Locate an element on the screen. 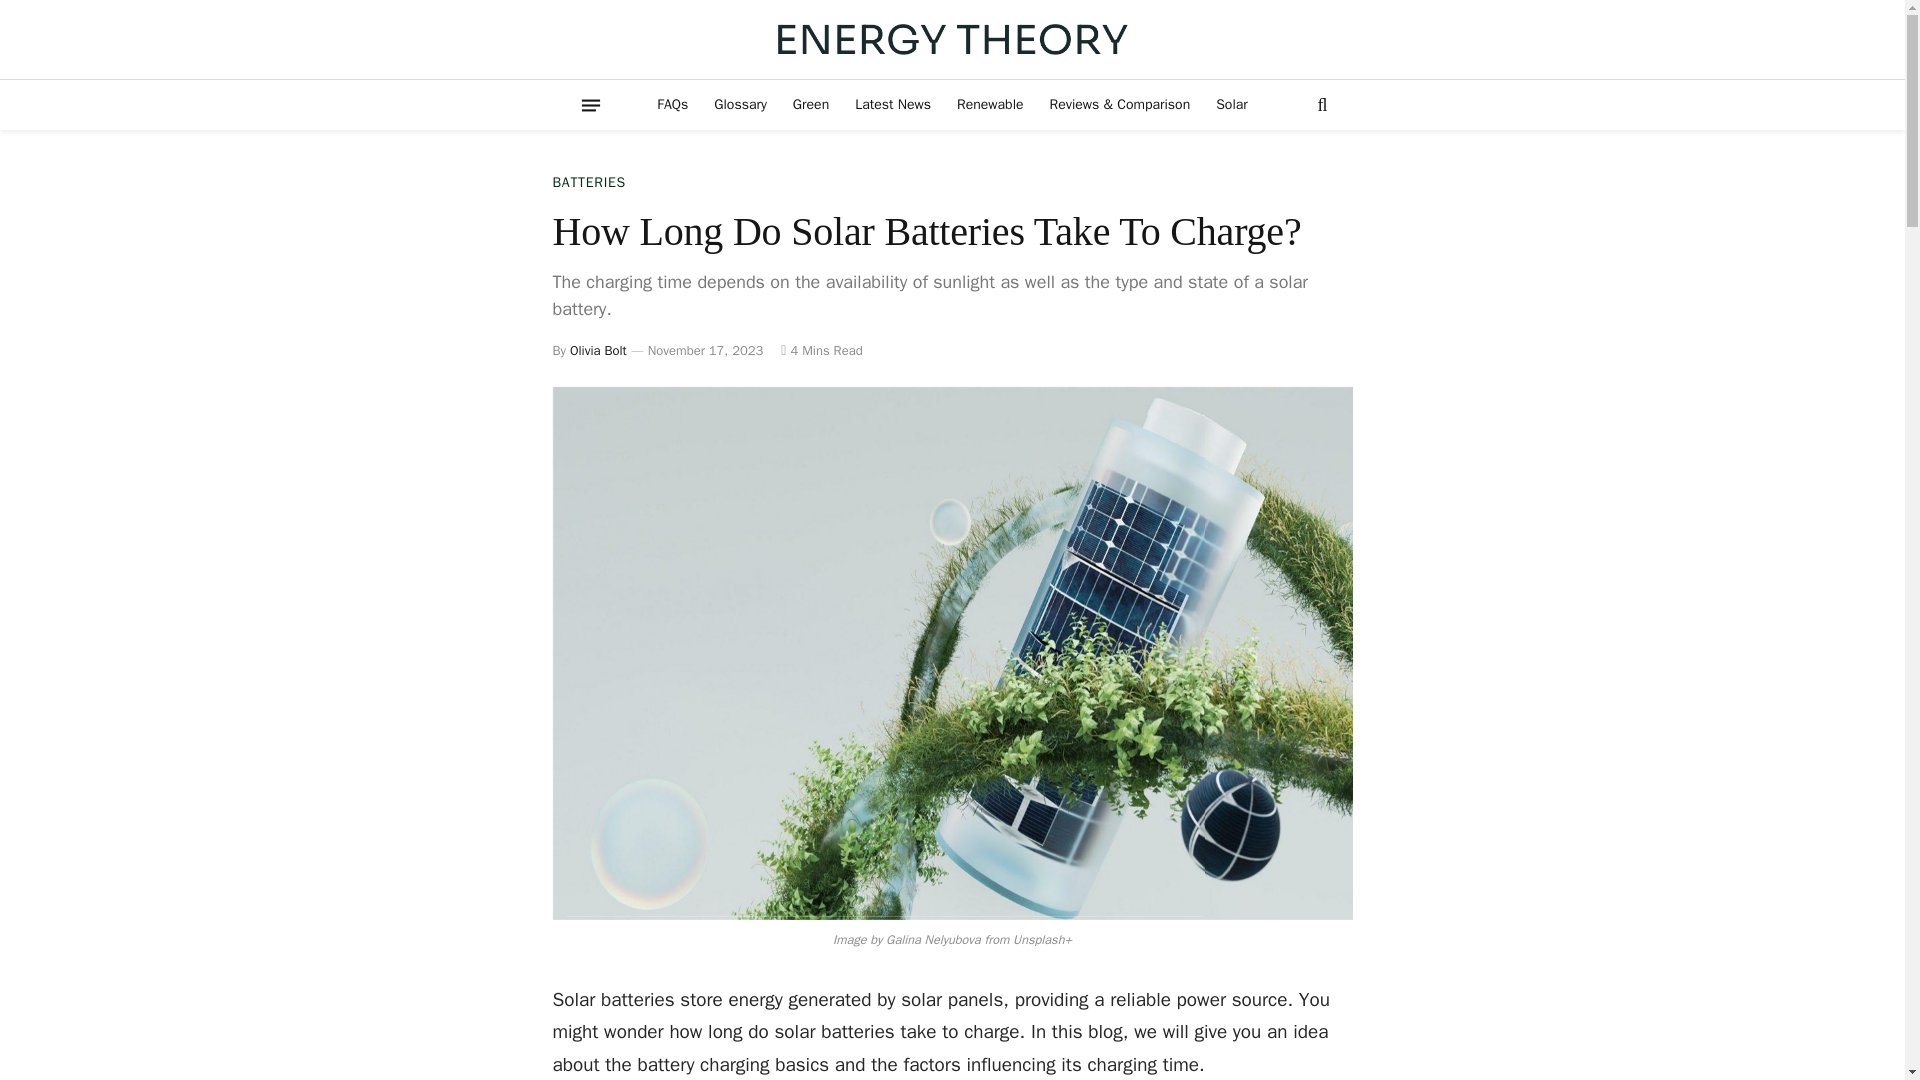  Green is located at coordinates (810, 104).